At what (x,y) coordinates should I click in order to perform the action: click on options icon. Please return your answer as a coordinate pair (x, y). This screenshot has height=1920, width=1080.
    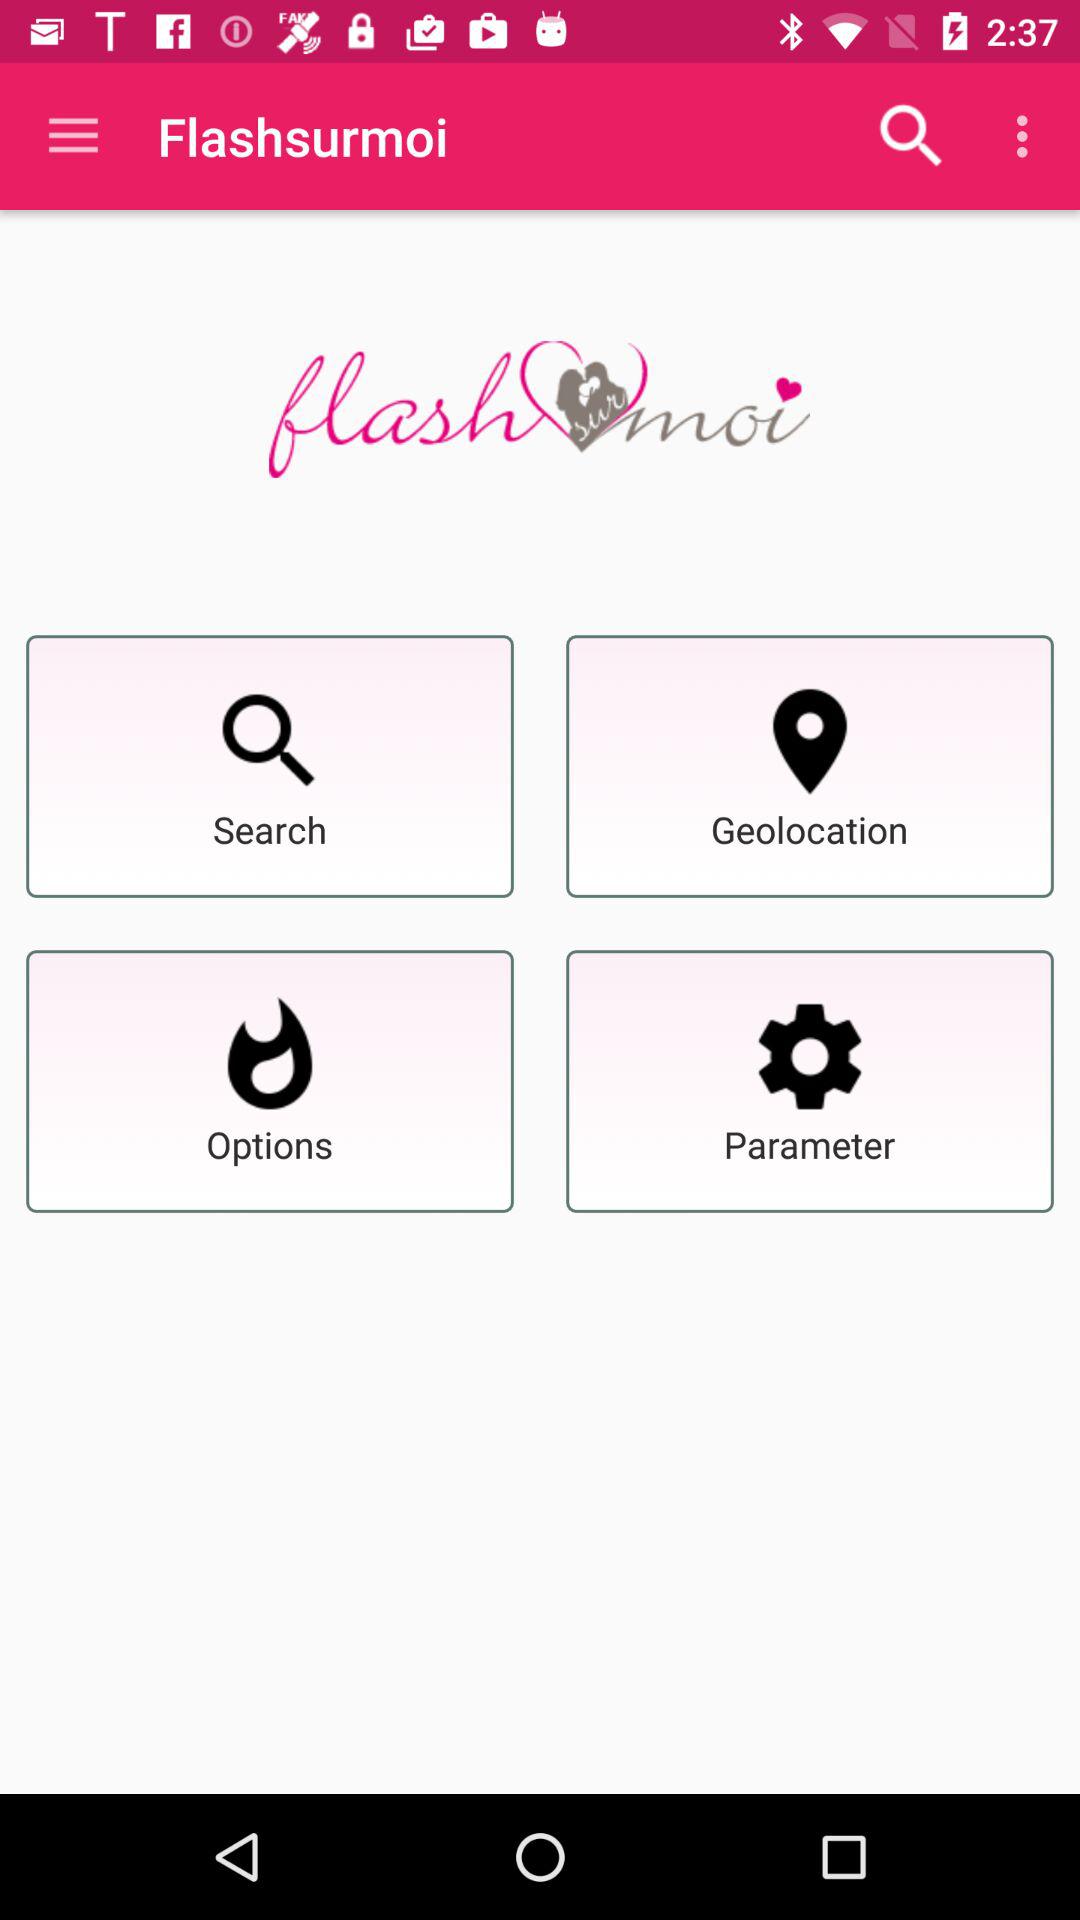
    Looking at the image, I should click on (270, 1056).